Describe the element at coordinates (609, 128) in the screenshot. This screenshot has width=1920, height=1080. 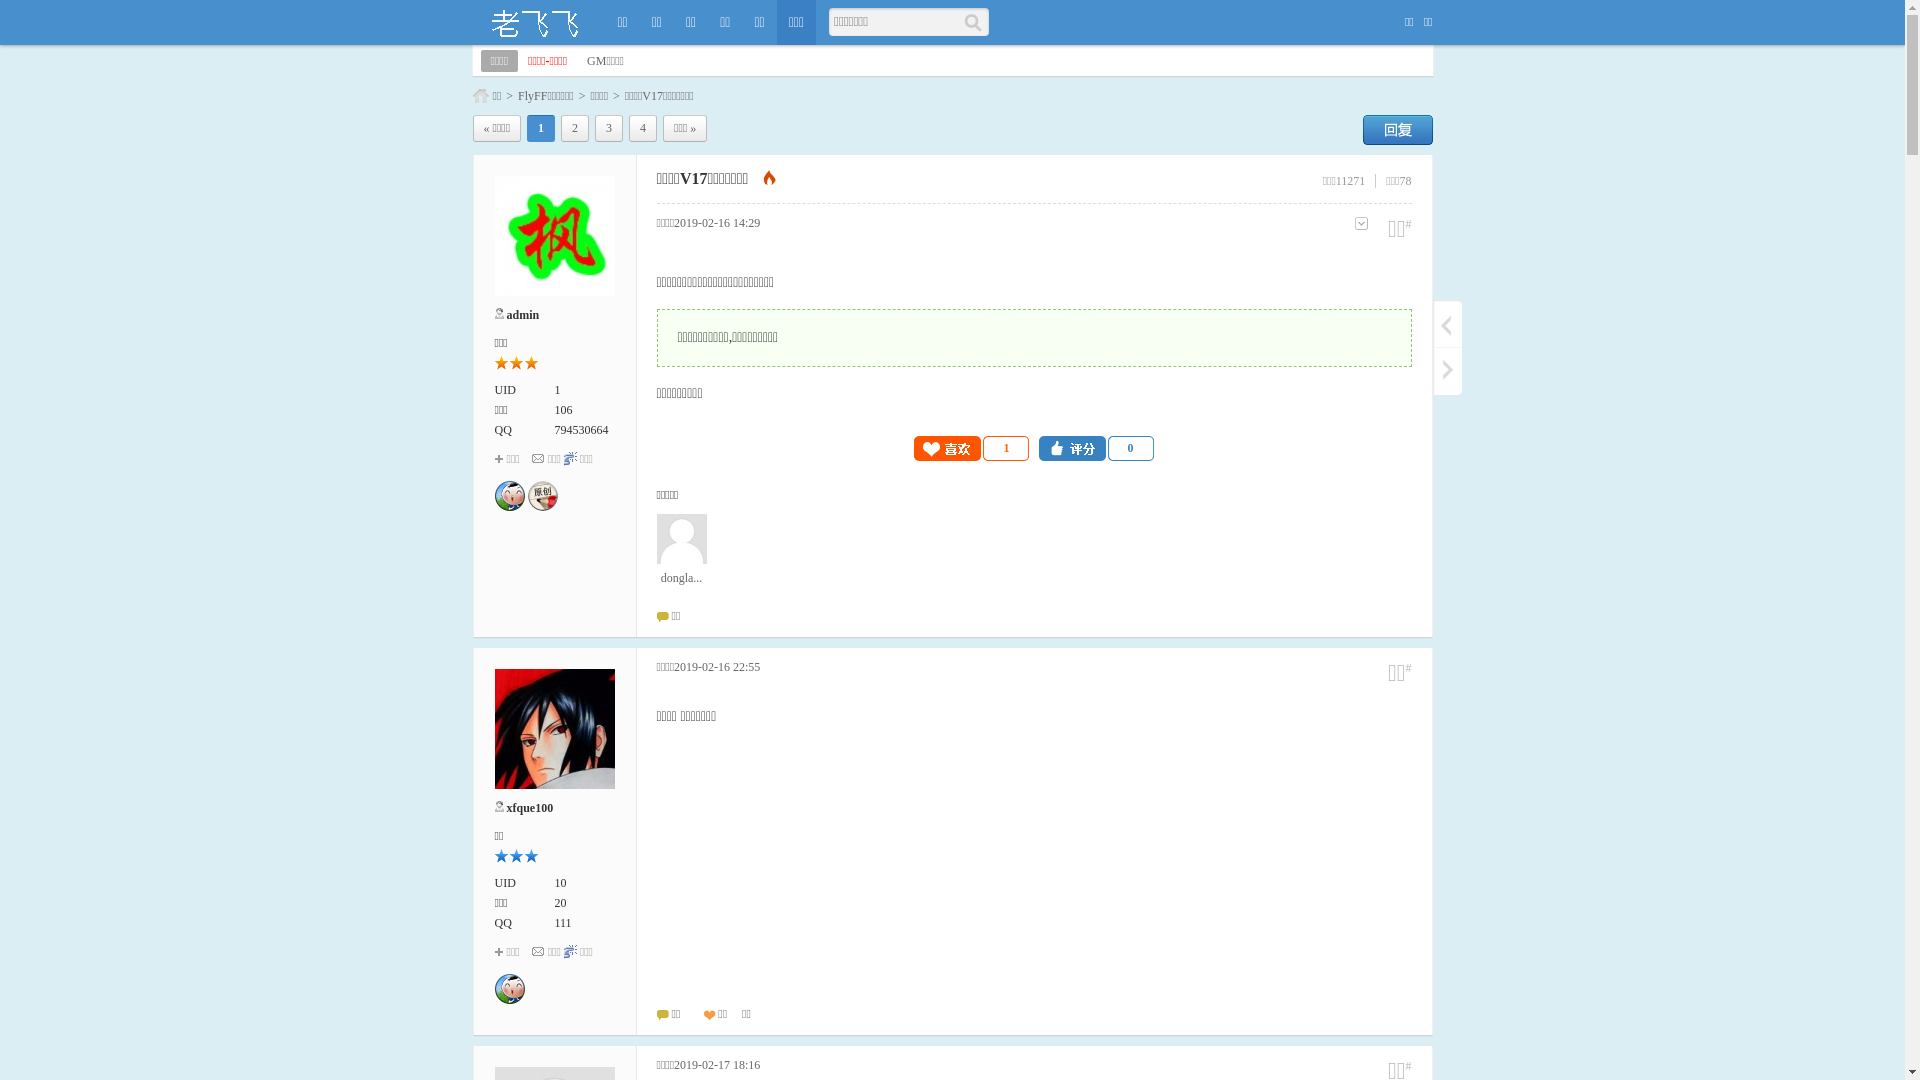
I see `3` at that location.